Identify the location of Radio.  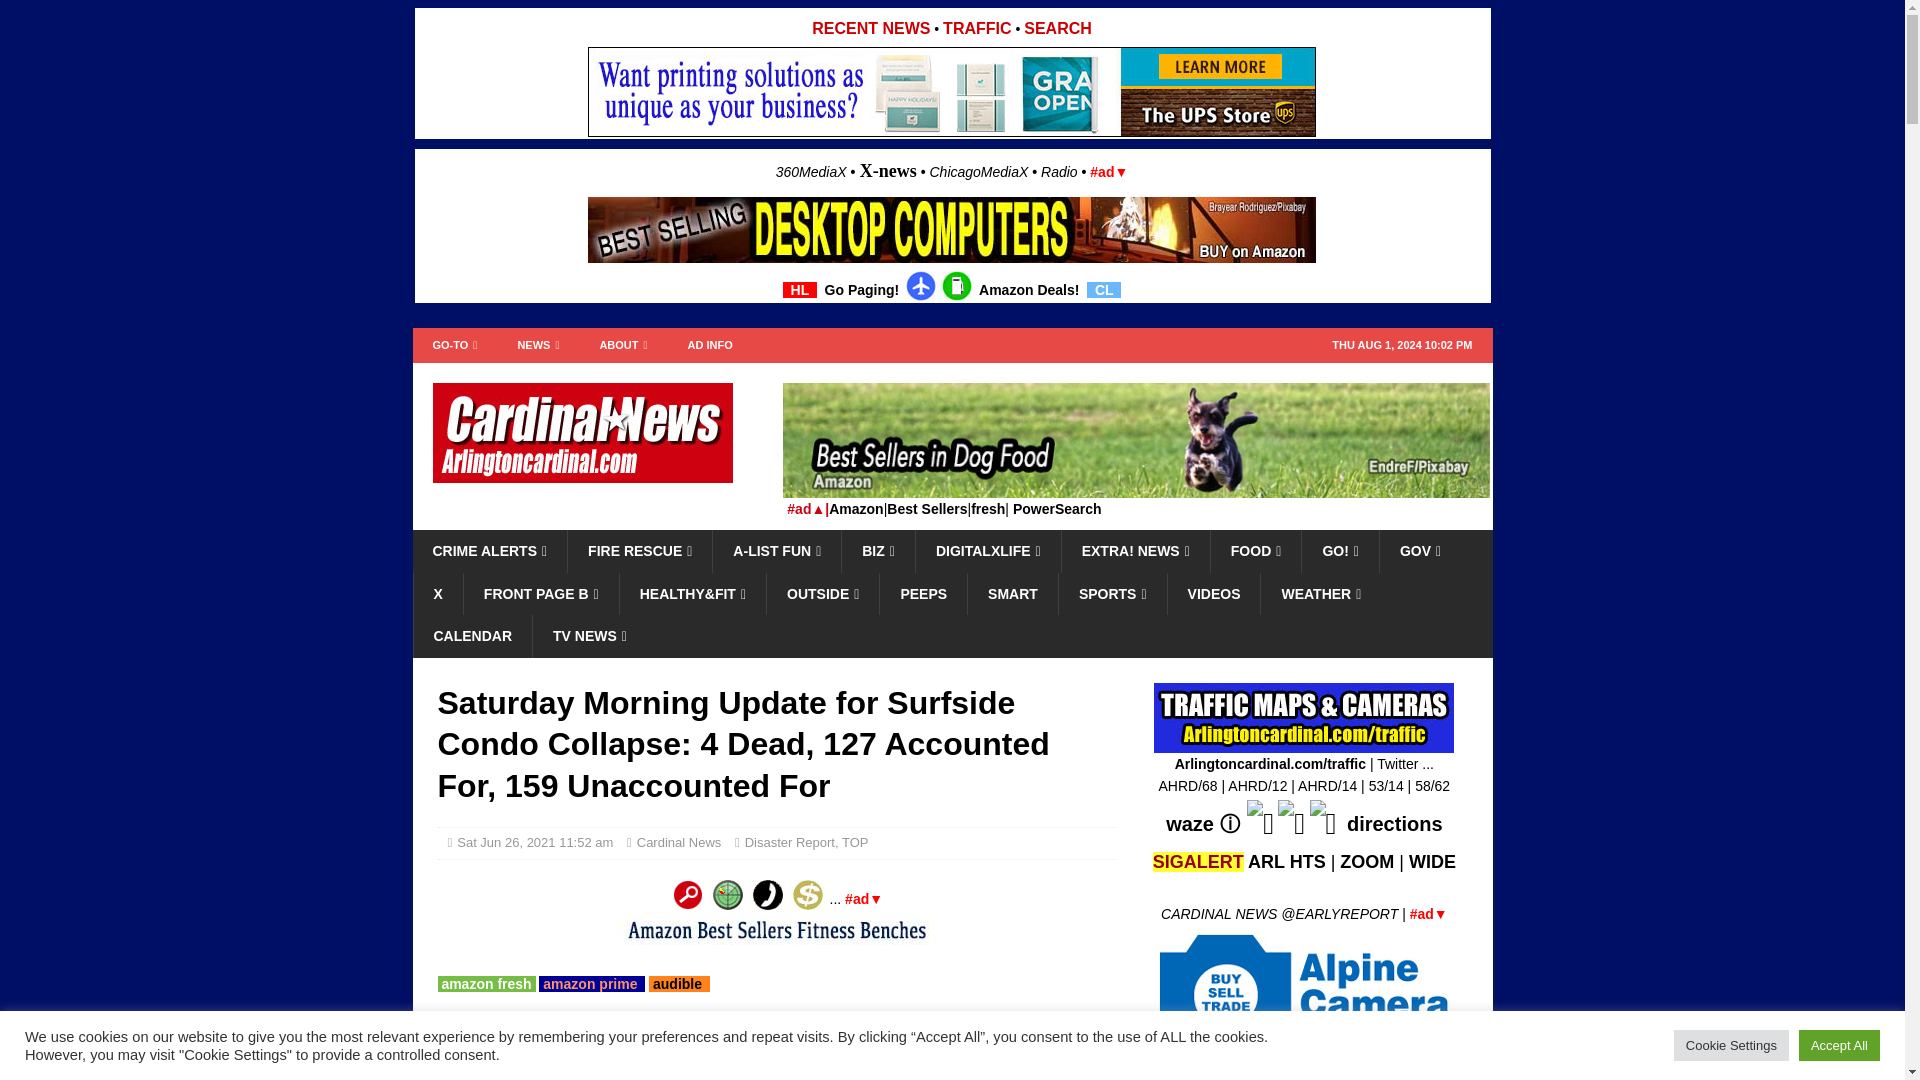
(1058, 172).